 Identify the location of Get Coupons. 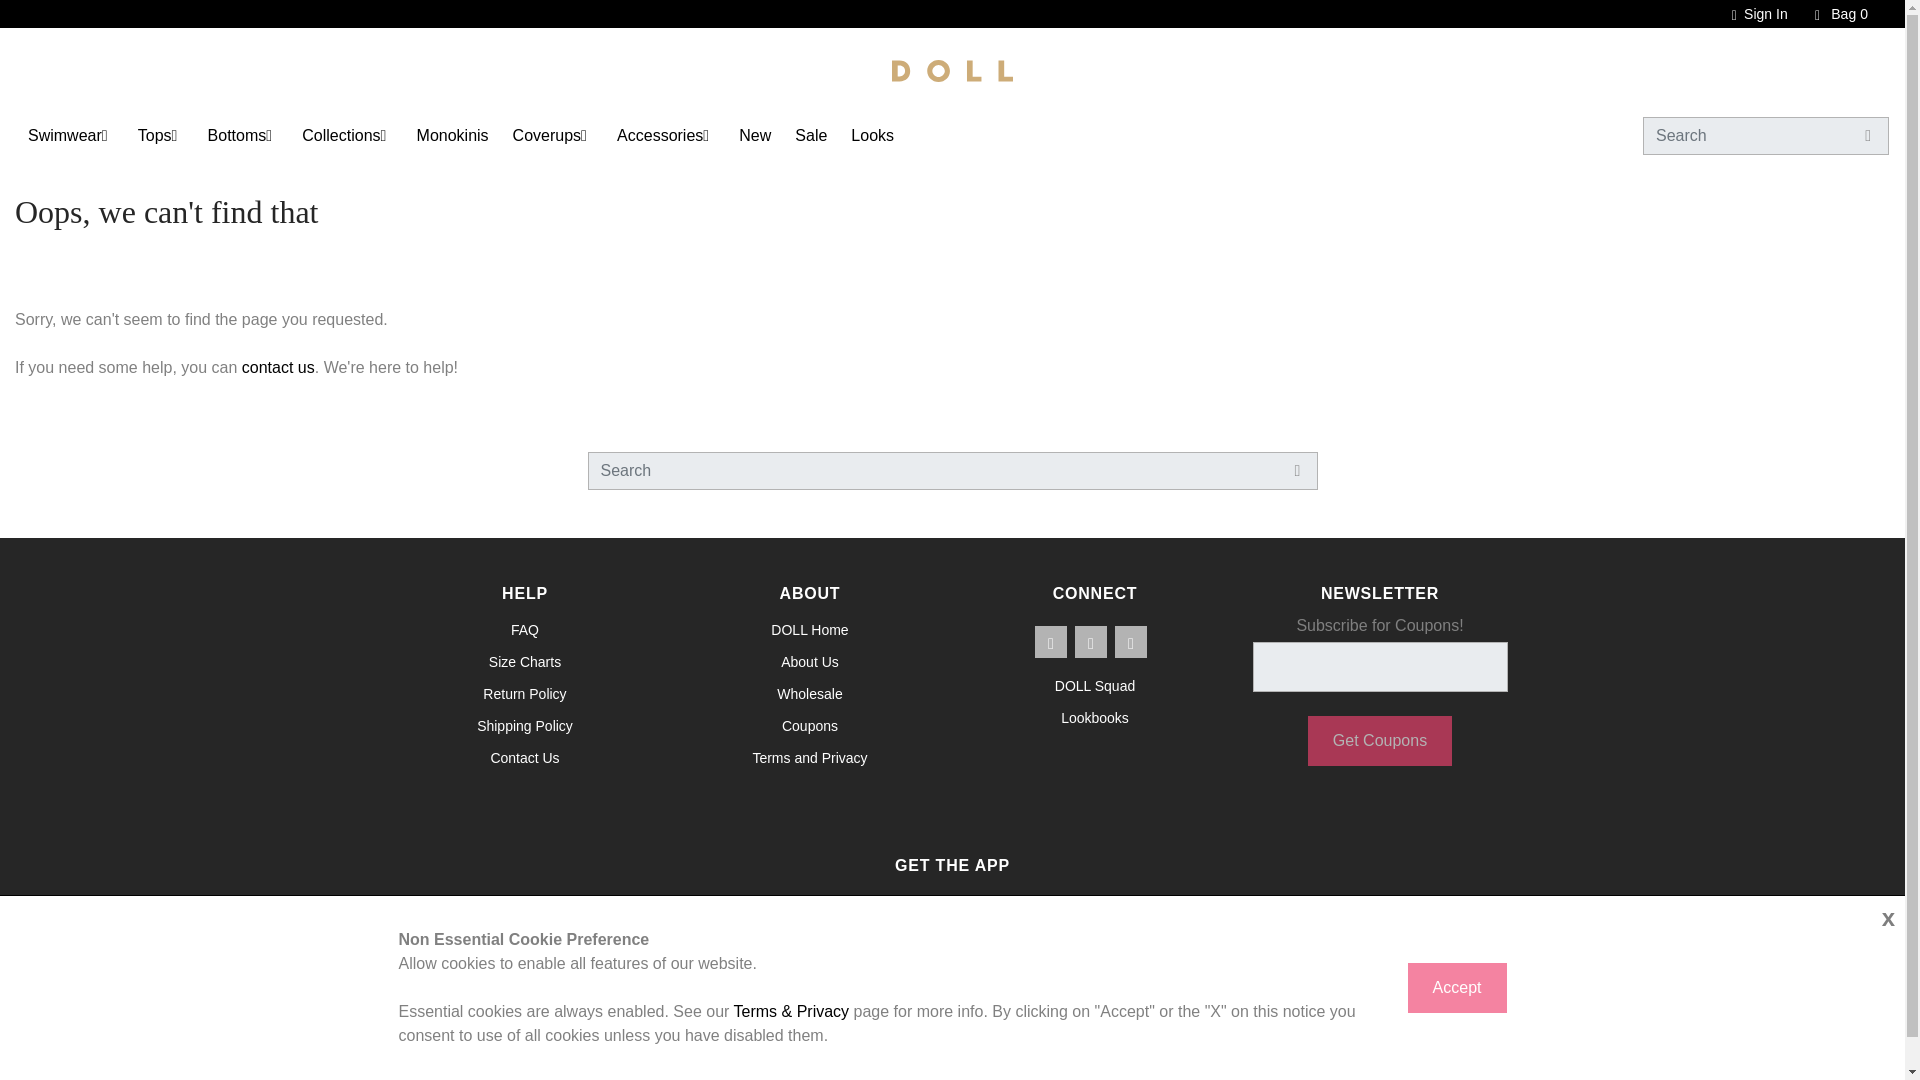
(1379, 740).